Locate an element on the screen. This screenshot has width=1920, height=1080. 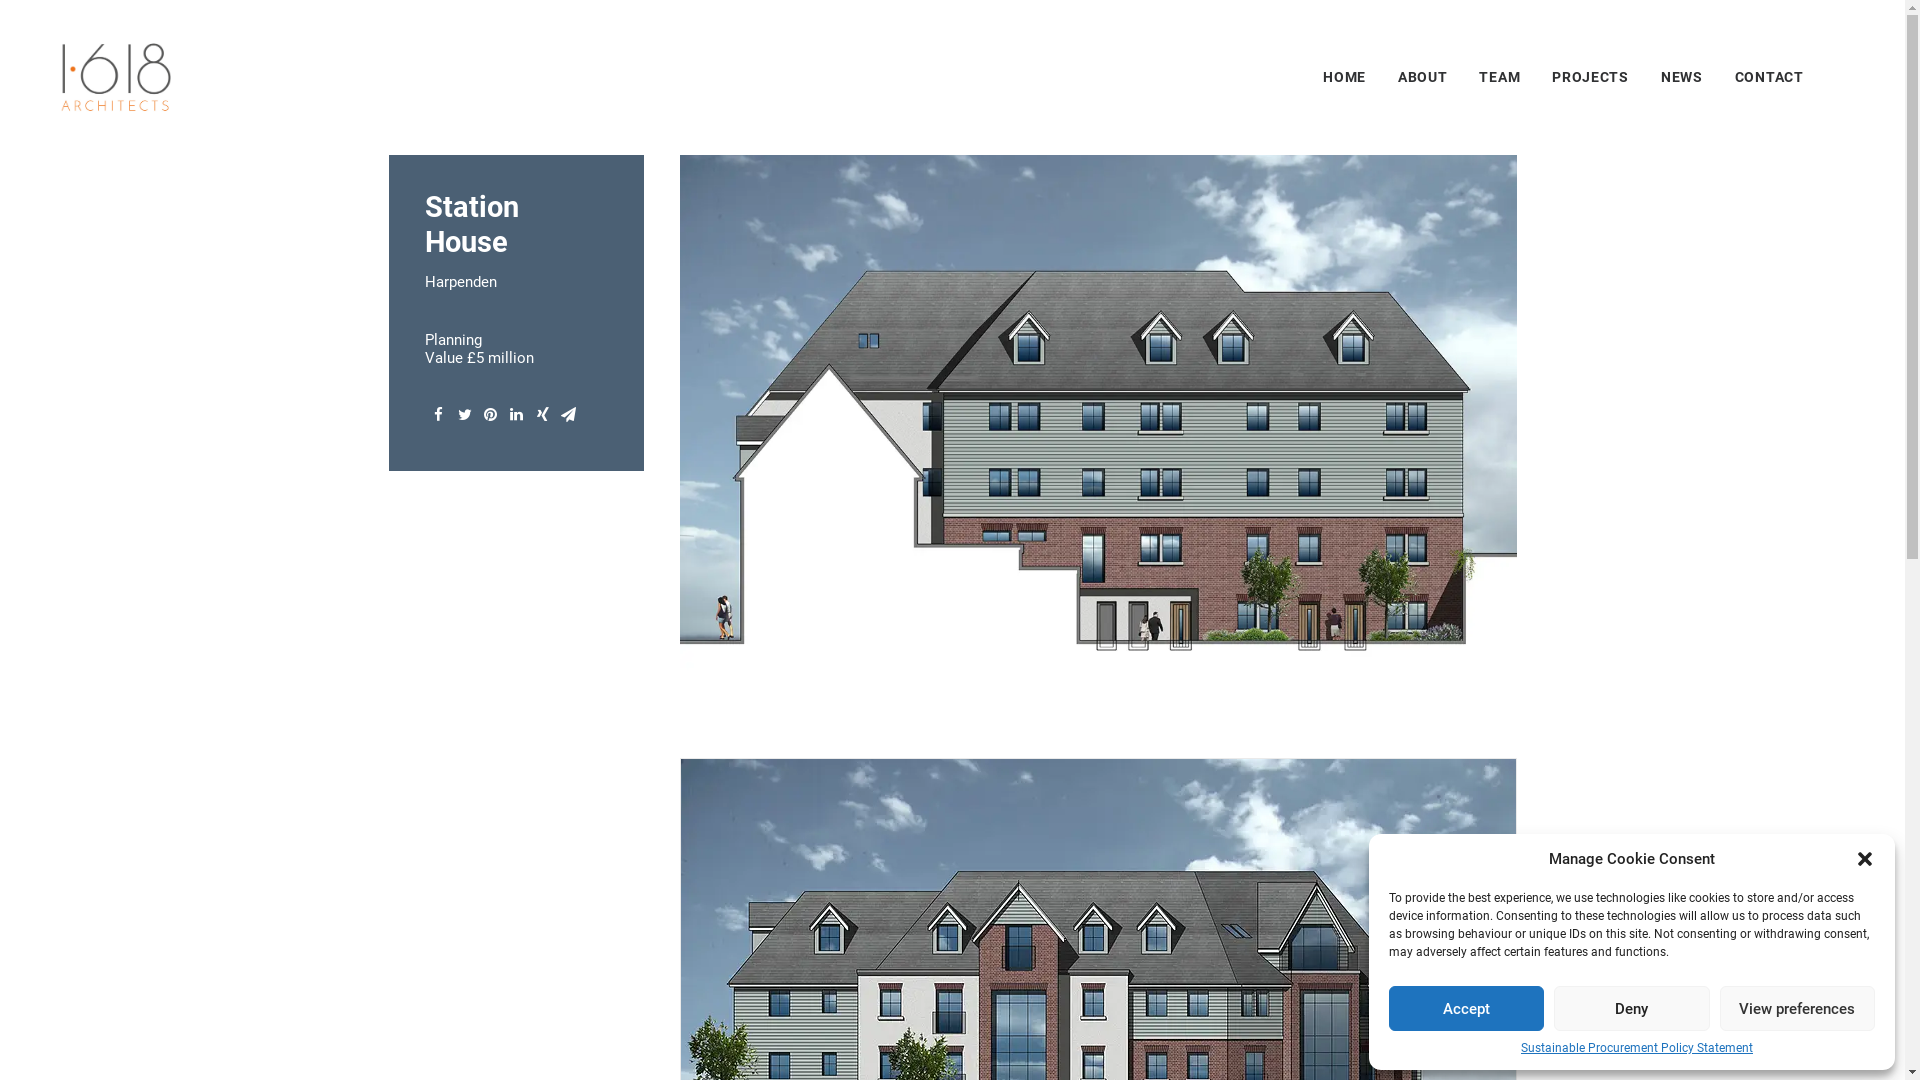
Sustainable Procurement Policy Statement is located at coordinates (1637, 1048).